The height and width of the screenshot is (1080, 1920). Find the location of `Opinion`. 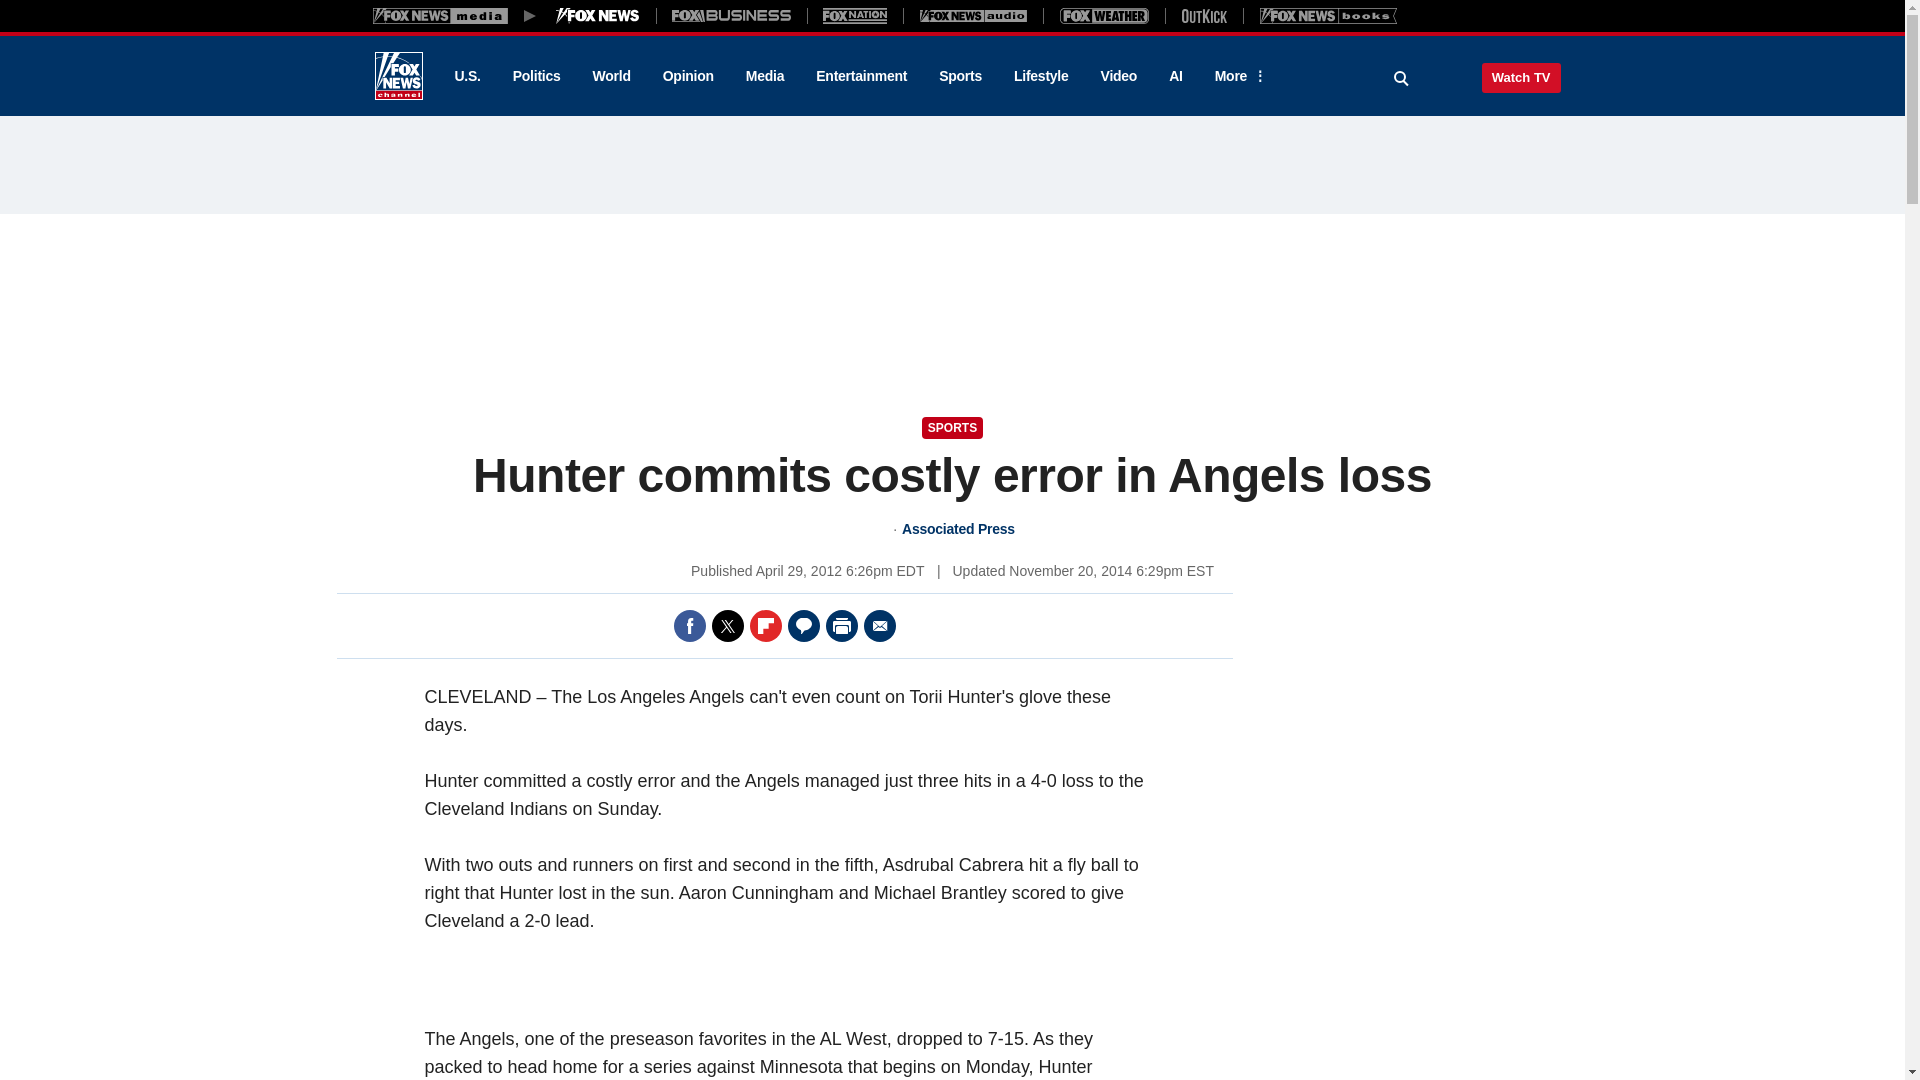

Opinion is located at coordinates (688, 76).